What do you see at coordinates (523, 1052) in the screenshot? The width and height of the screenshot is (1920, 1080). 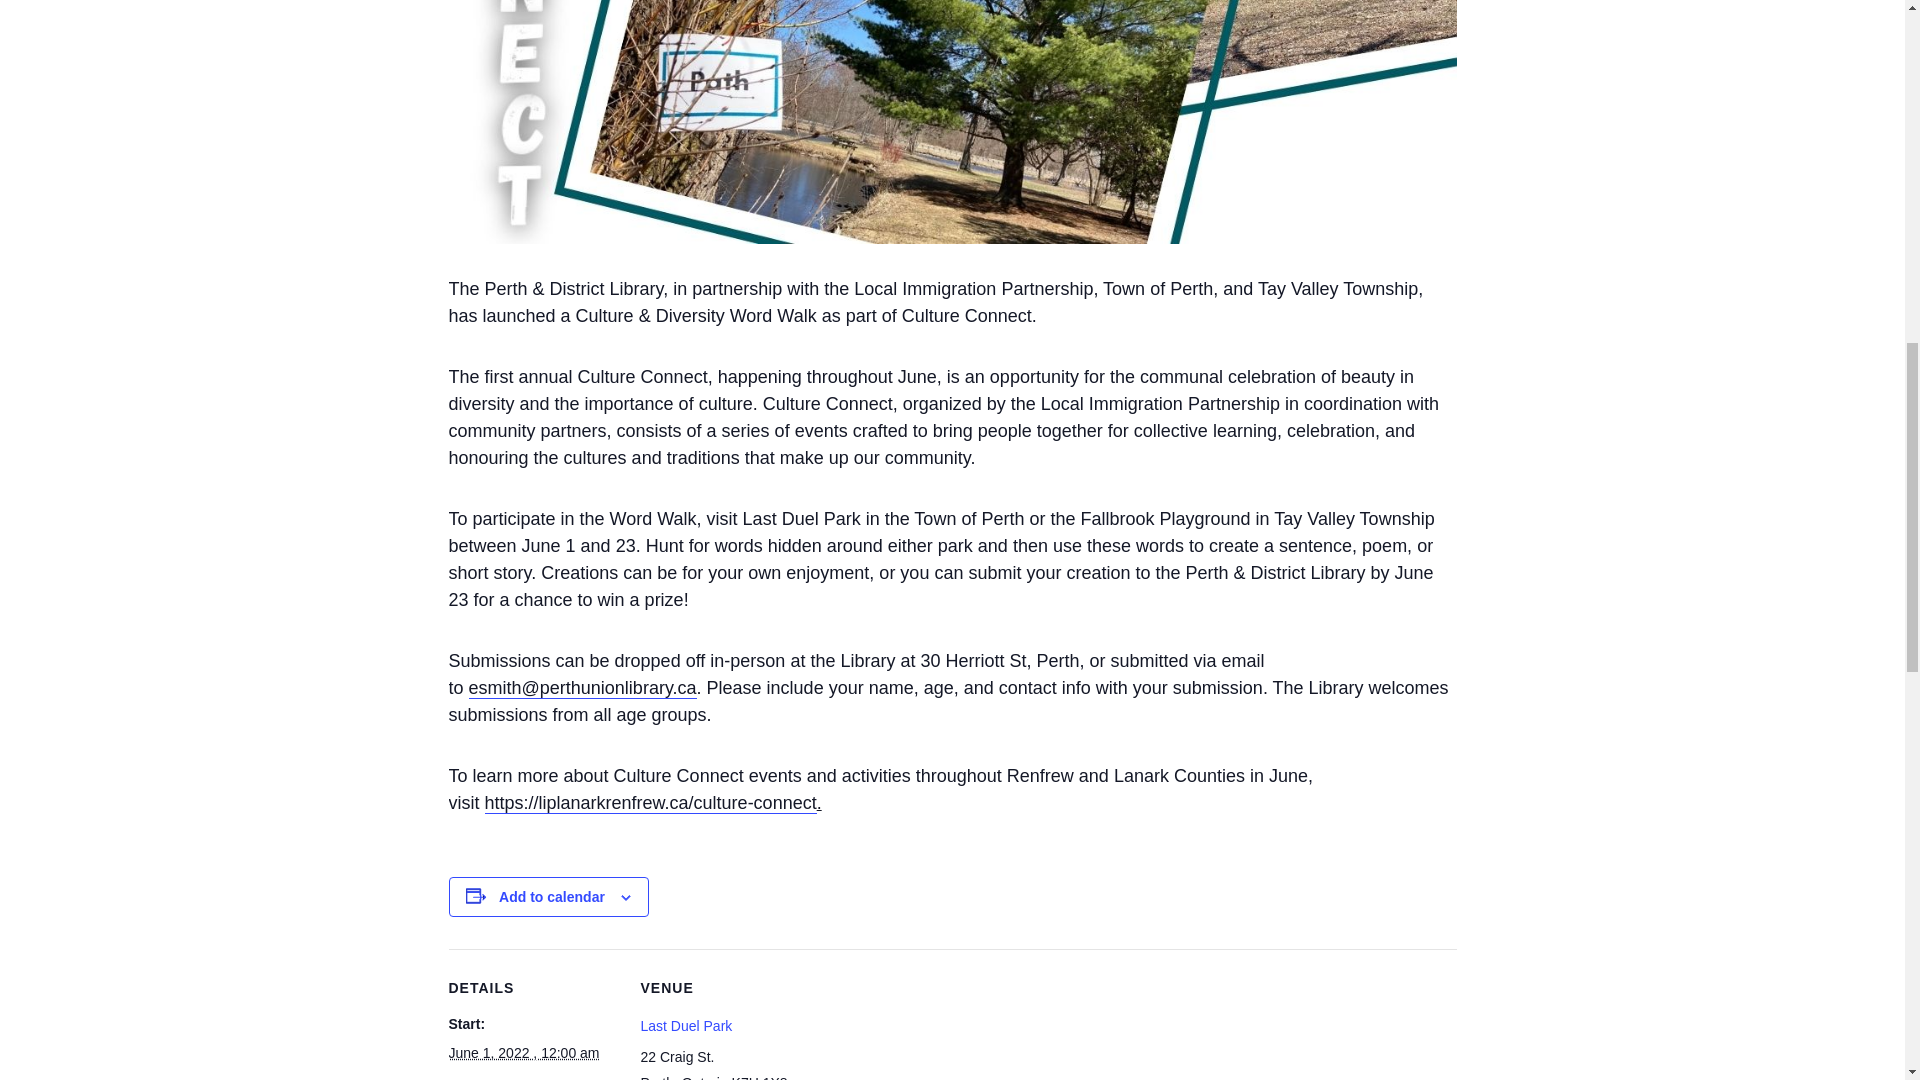 I see `2022-06-01` at bounding box center [523, 1052].